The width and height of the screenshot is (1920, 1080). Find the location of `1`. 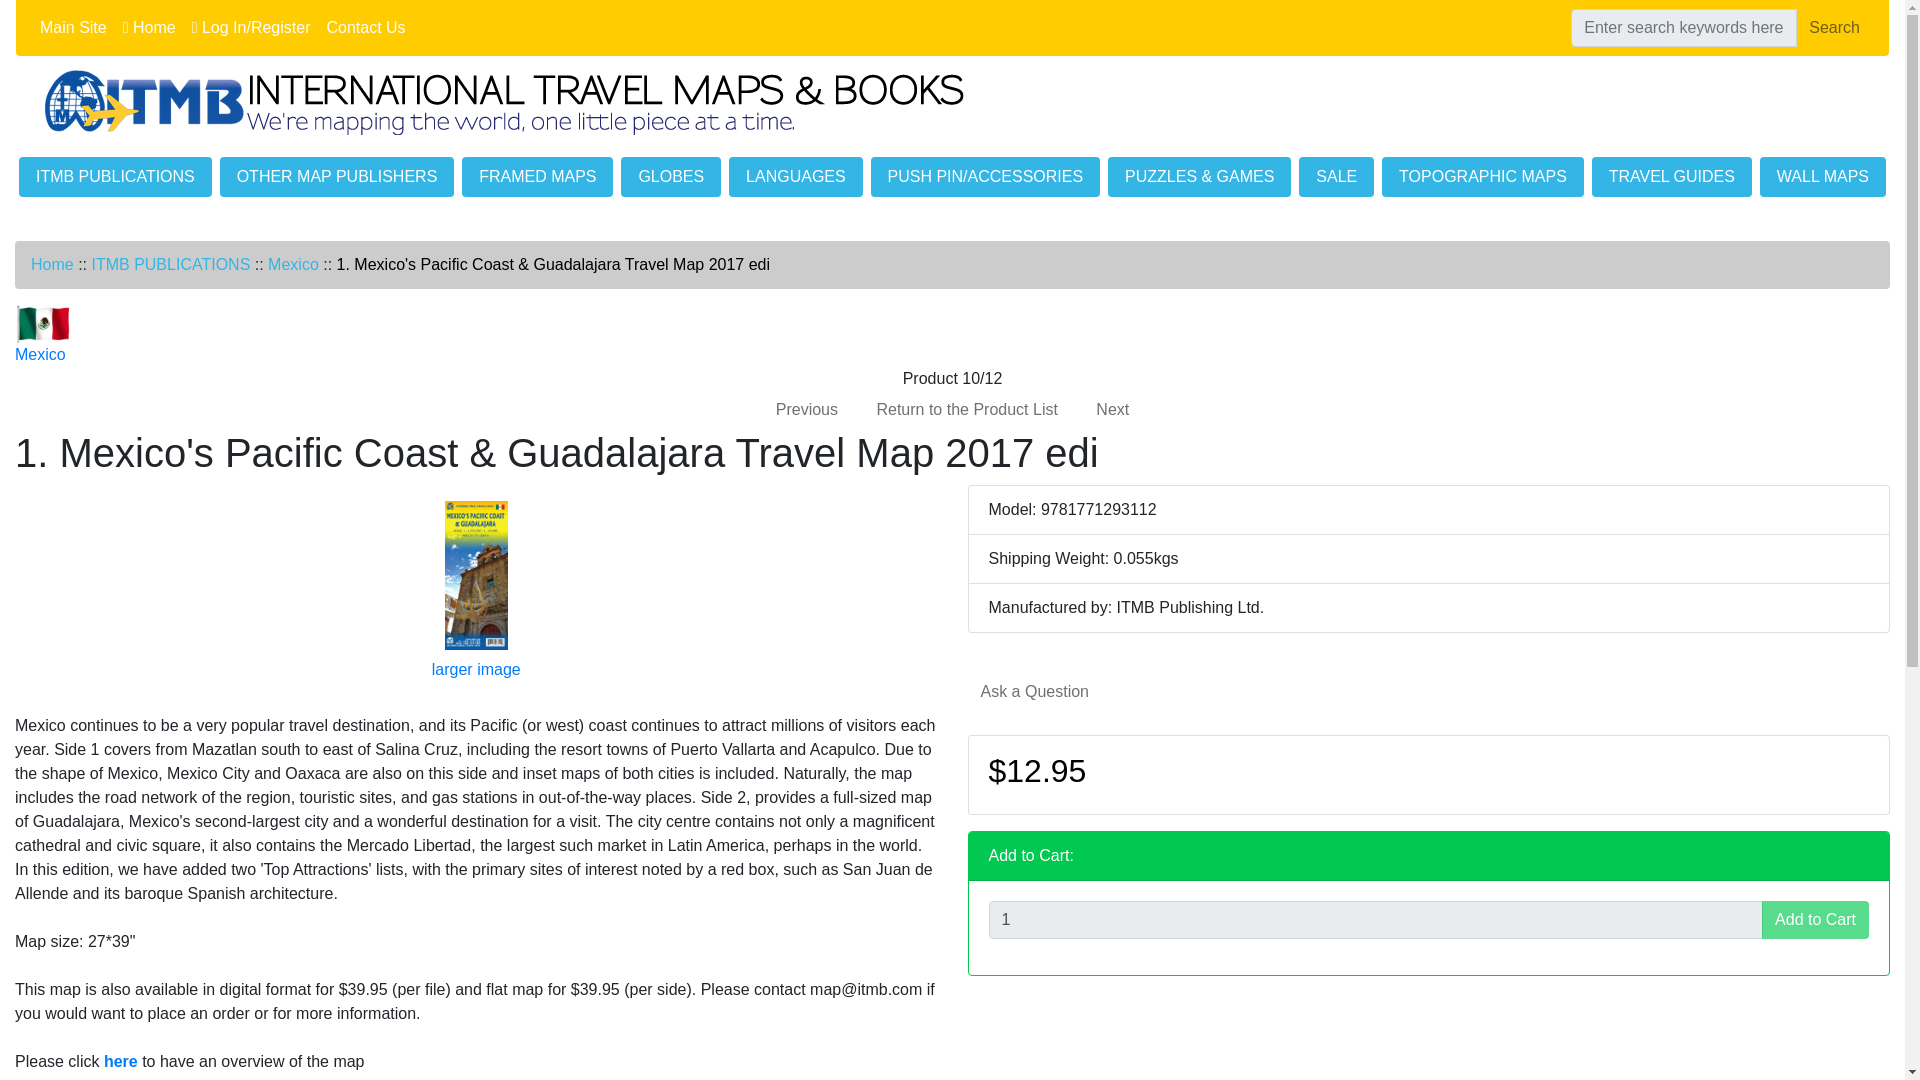

1 is located at coordinates (1375, 919).